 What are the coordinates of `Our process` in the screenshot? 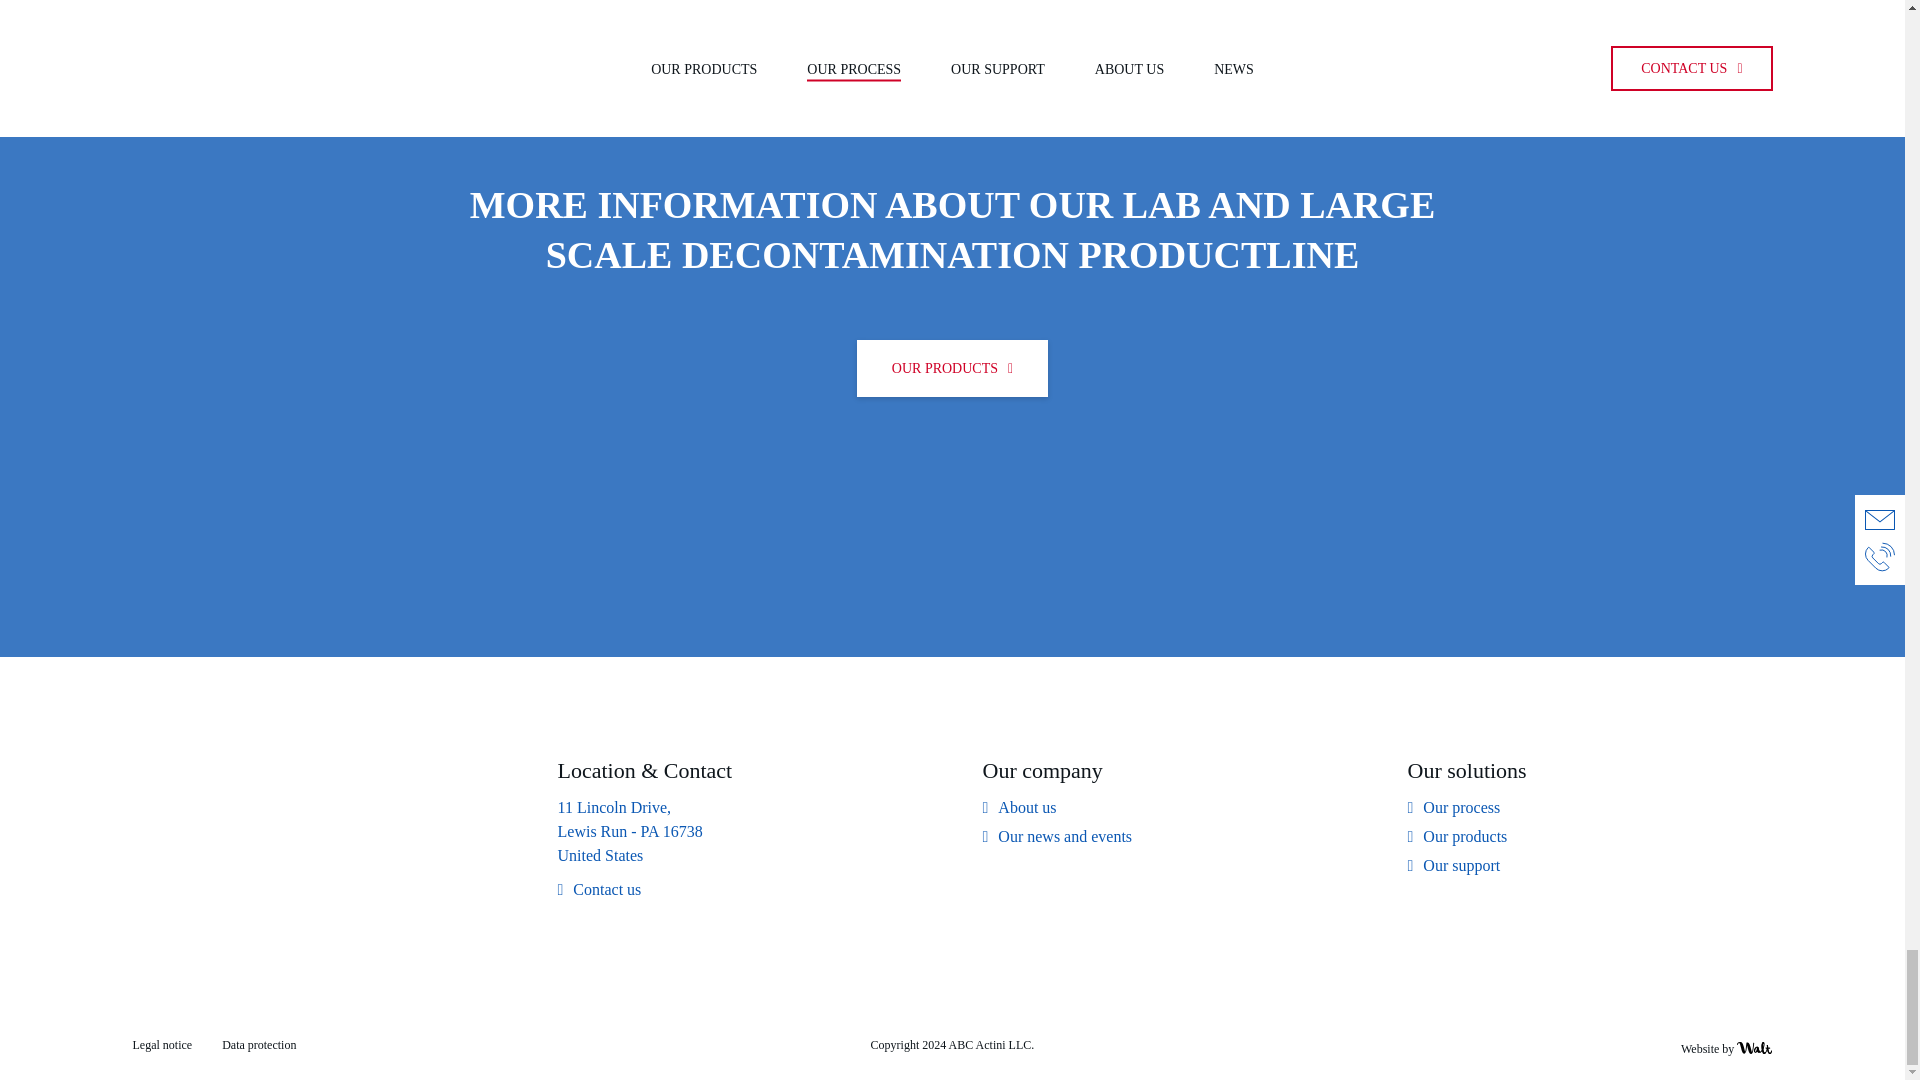 It's located at (1454, 807).